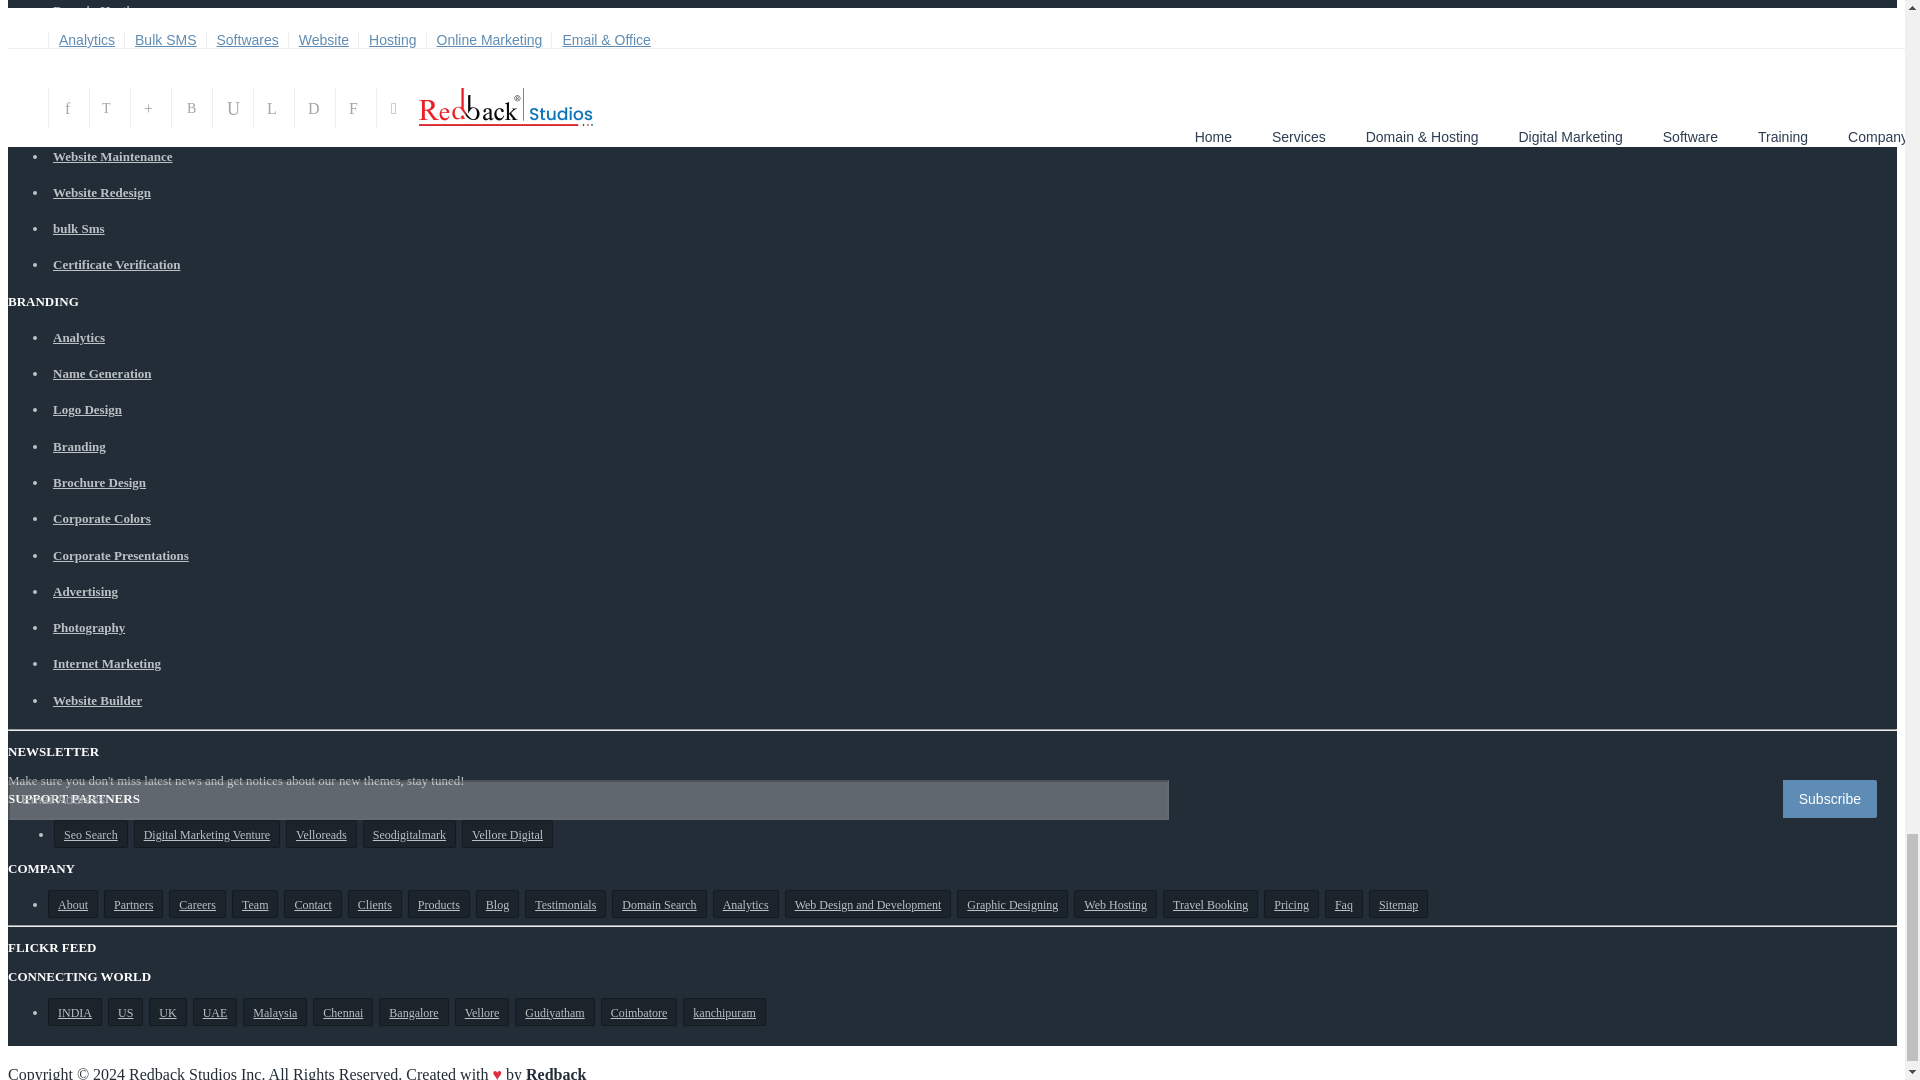  I want to click on Email Address, so click(588, 799).